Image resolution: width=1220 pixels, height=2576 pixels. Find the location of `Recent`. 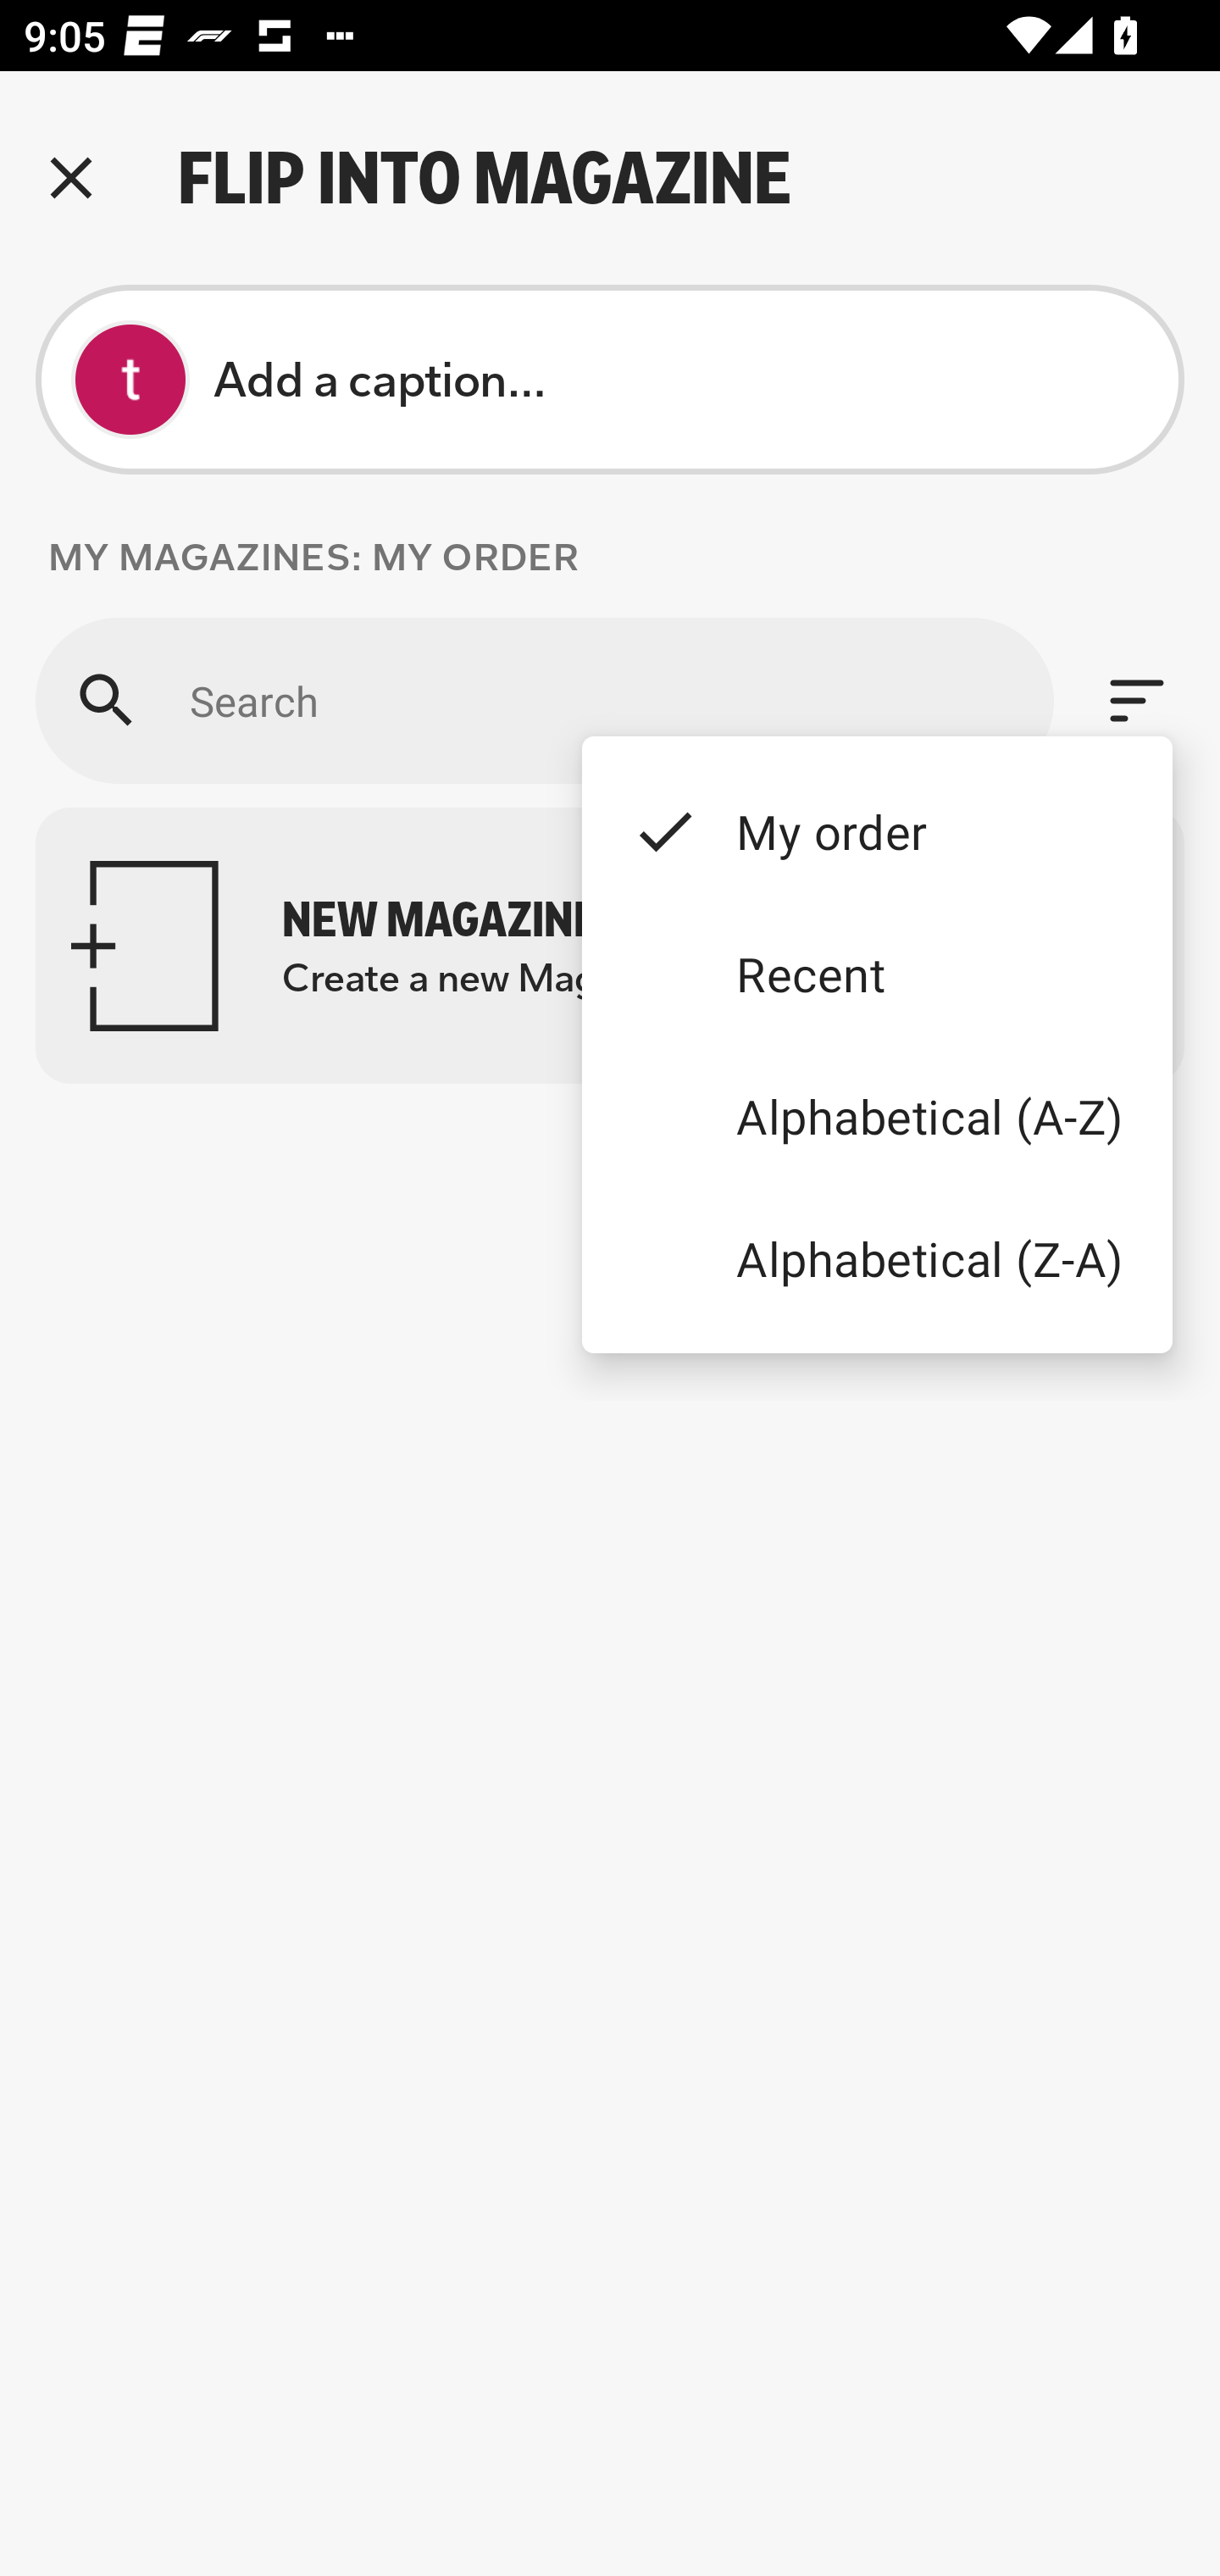

Recent is located at coordinates (876, 974).